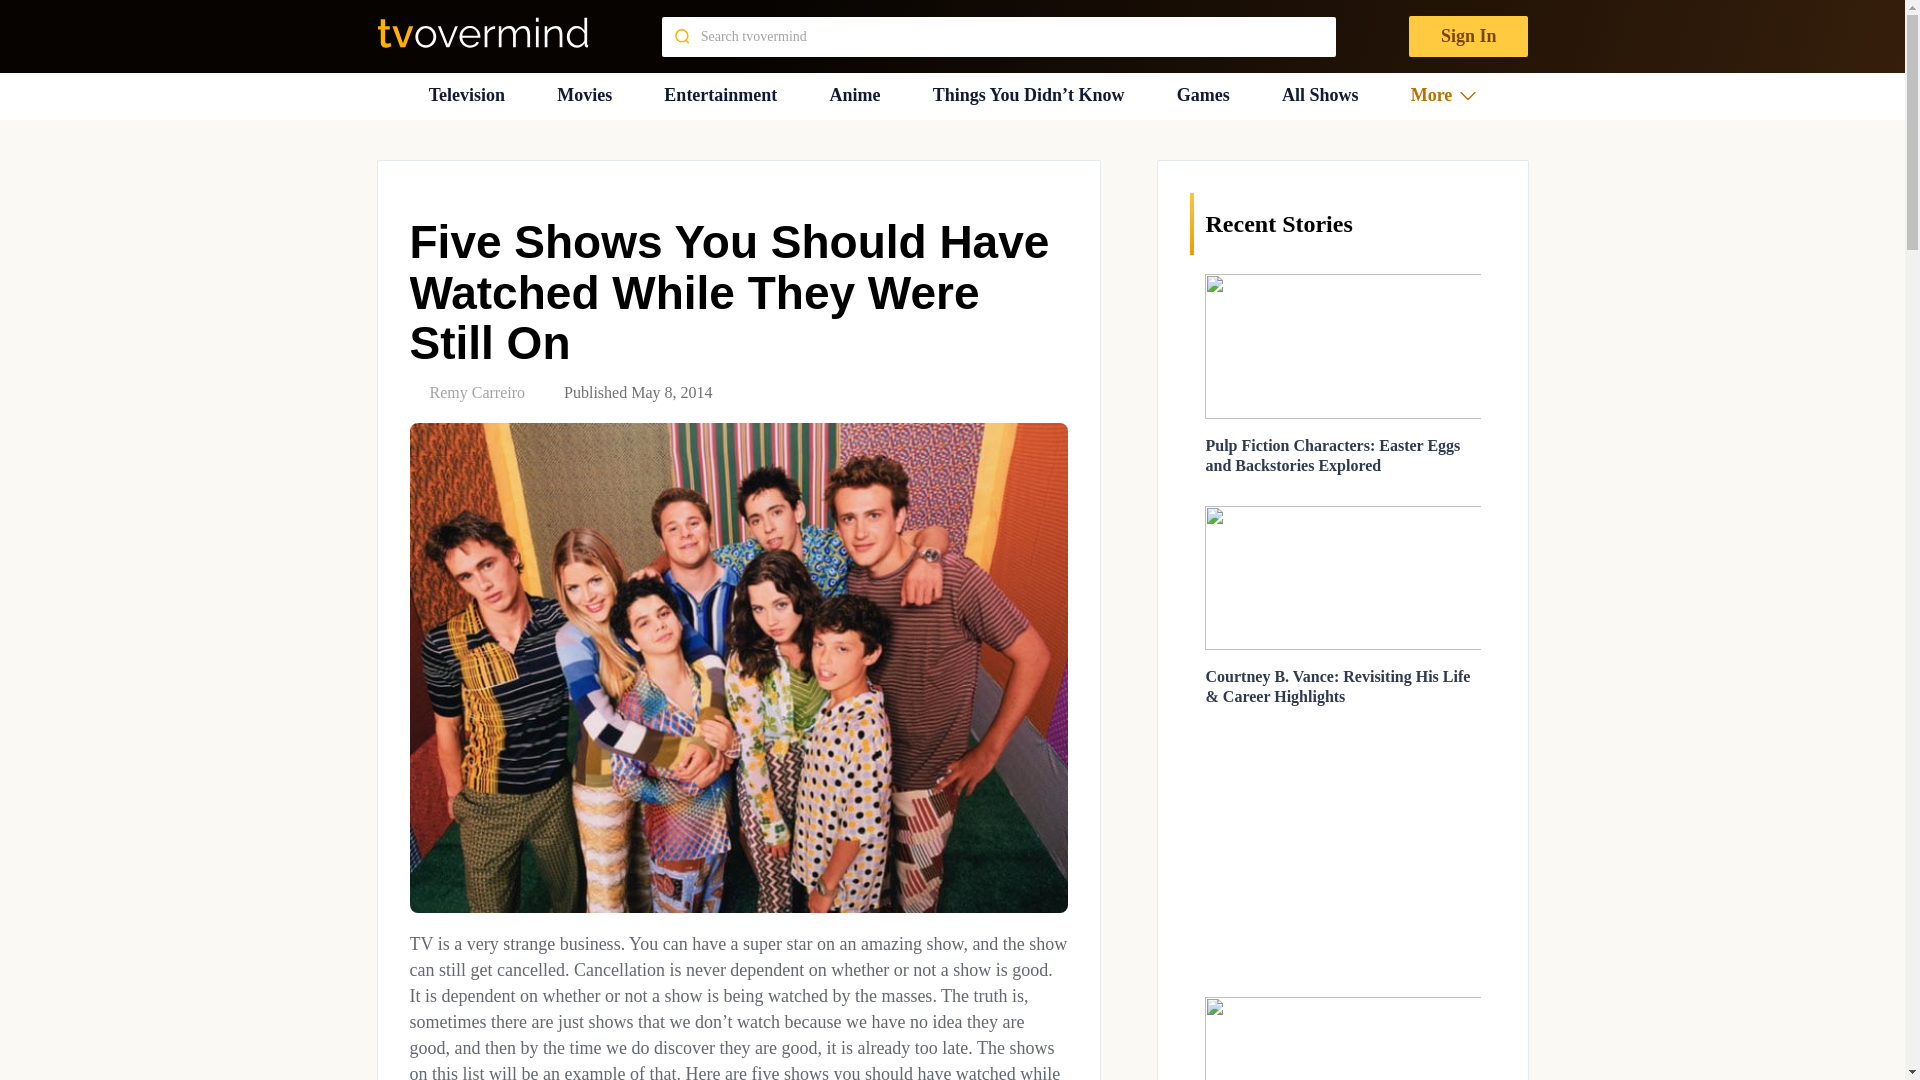 This screenshot has height=1080, width=1920. I want to click on Games, so click(1203, 95).